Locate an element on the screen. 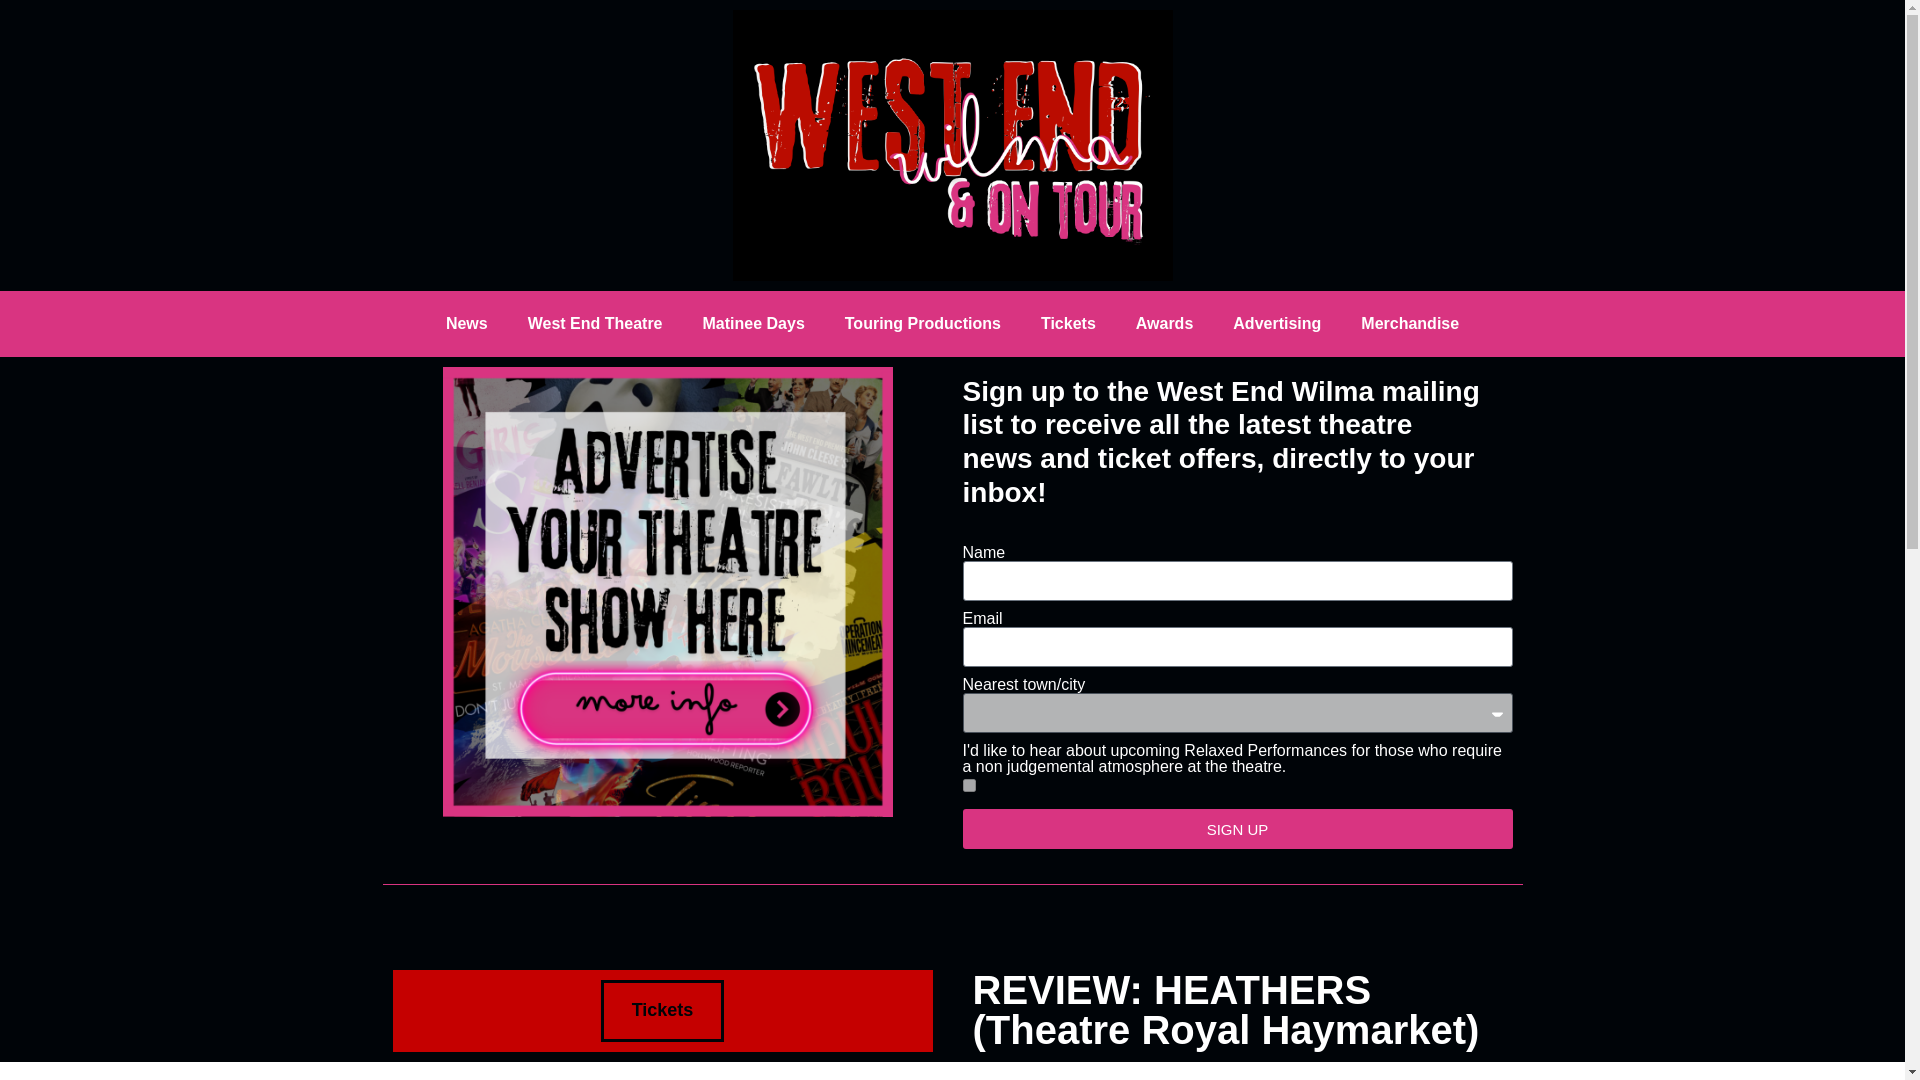  Matinee Days is located at coordinates (754, 324).